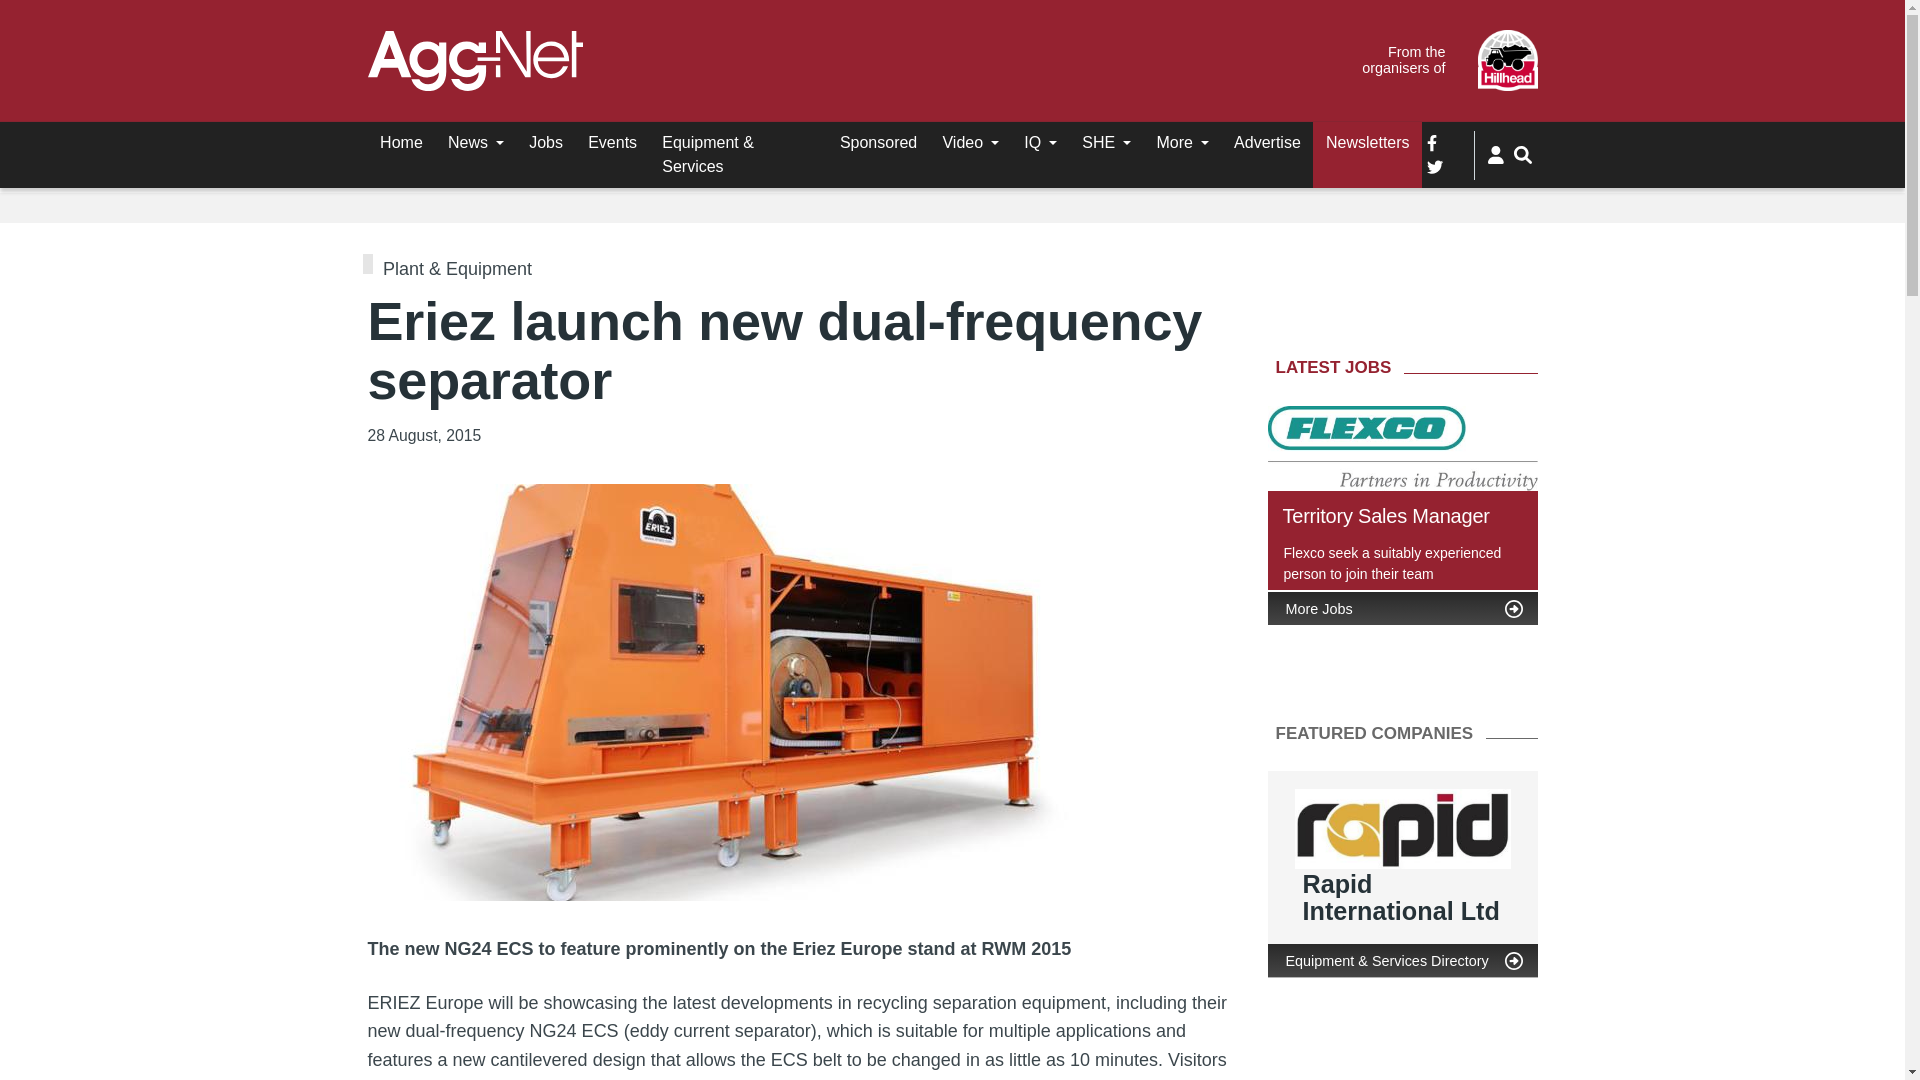 The width and height of the screenshot is (1920, 1080). What do you see at coordinates (1267, 143) in the screenshot?
I see `Advertise` at bounding box center [1267, 143].